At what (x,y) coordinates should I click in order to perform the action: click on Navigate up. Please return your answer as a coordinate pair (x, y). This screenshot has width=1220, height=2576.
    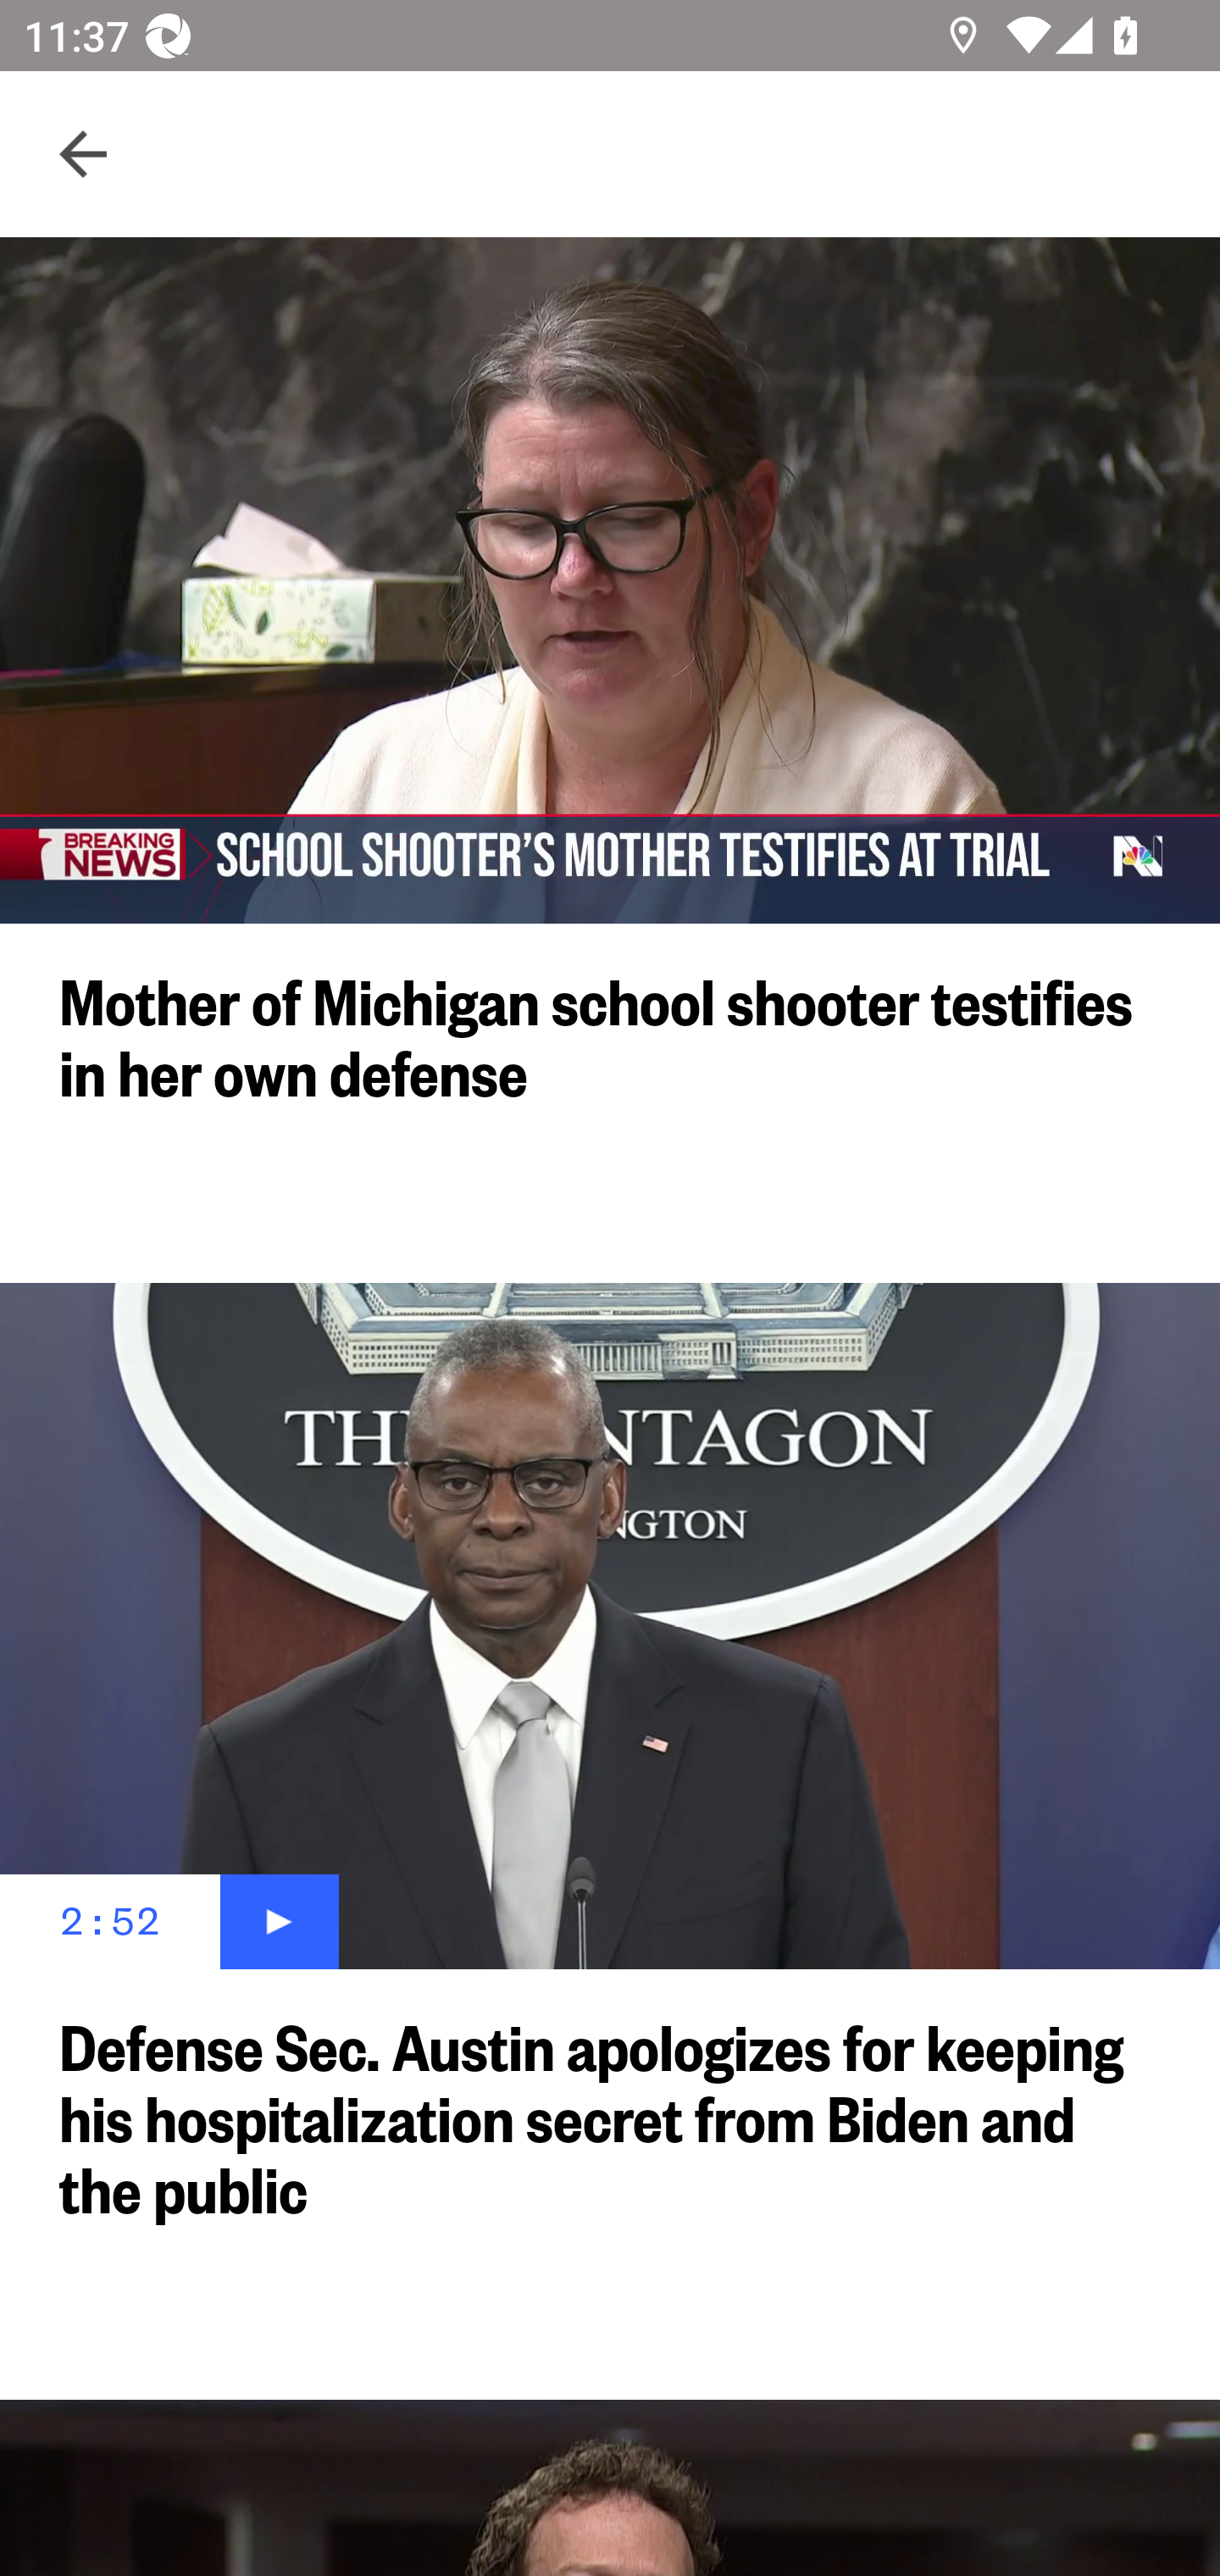
    Looking at the image, I should click on (83, 154).